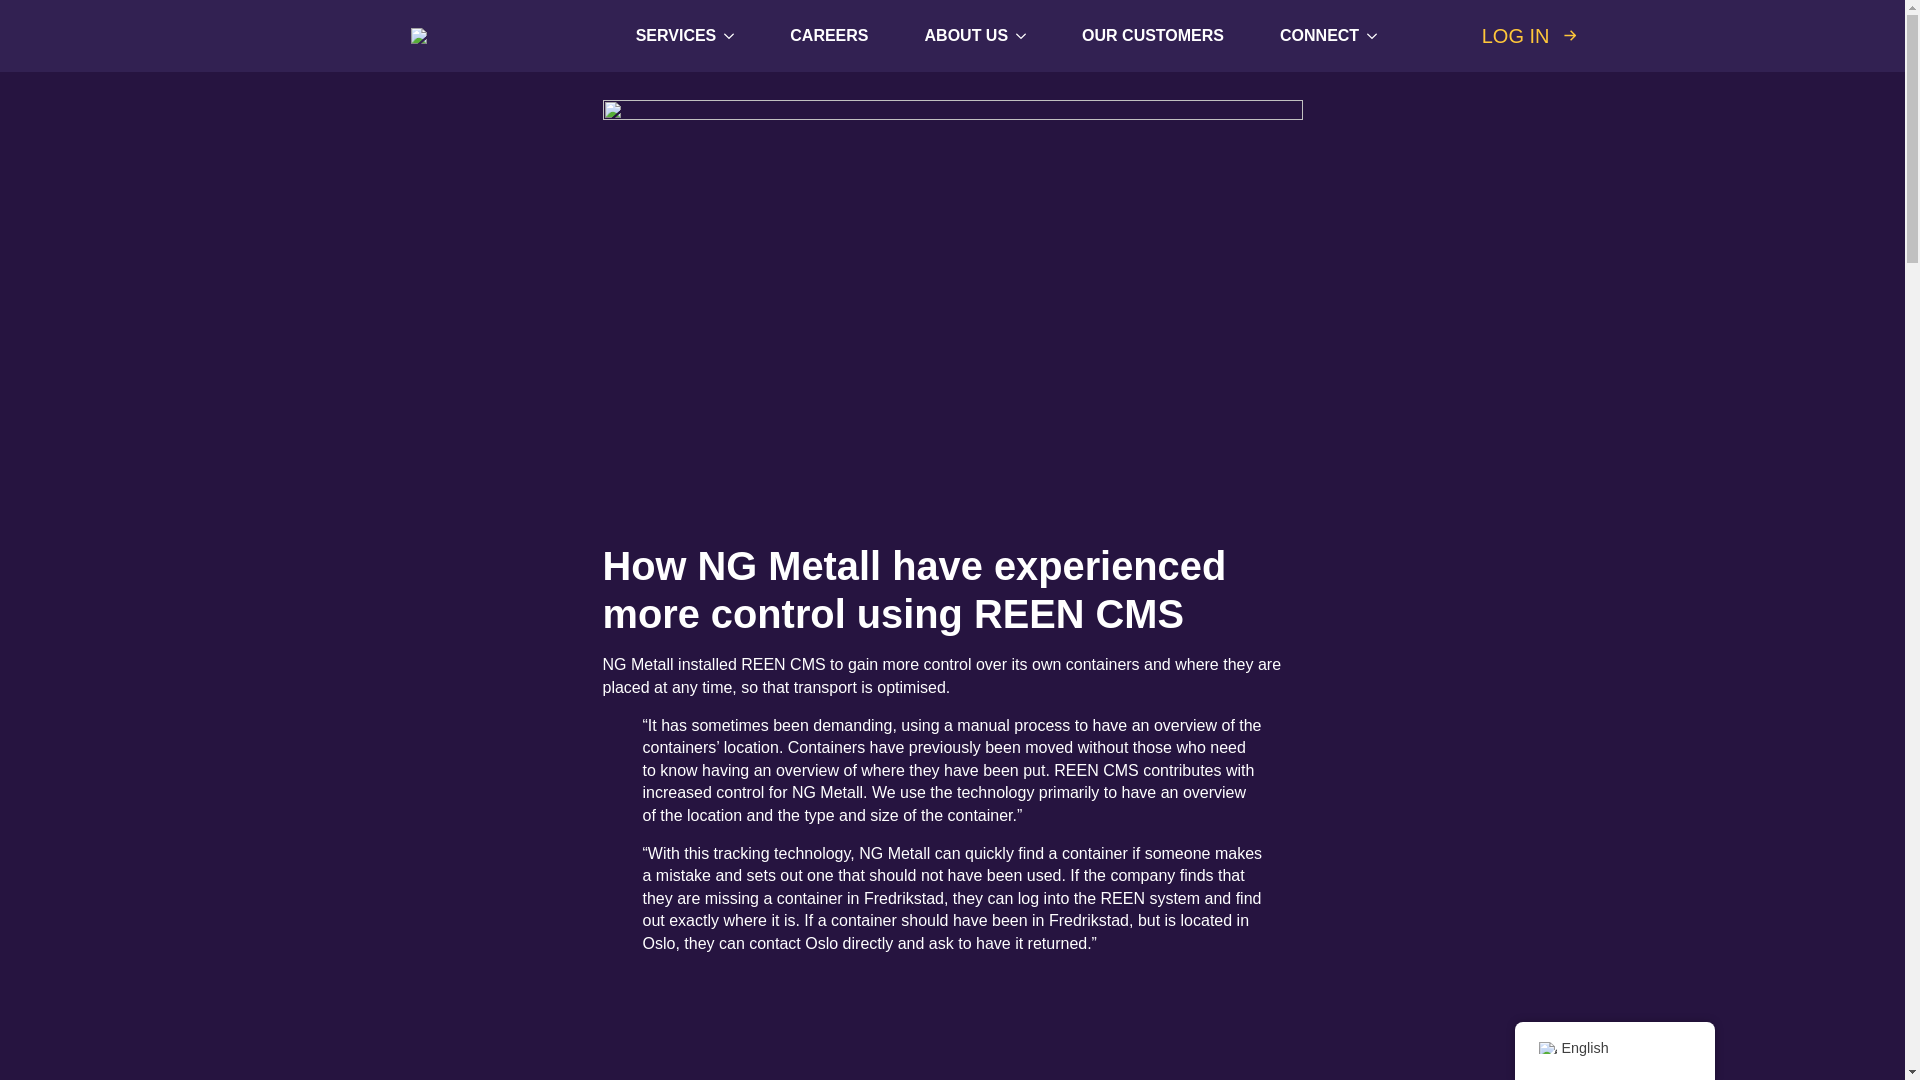 Image resolution: width=1920 pixels, height=1080 pixels. Describe the element at coordinates (1546, 1048) in the screenshot. I see `English` at that location.